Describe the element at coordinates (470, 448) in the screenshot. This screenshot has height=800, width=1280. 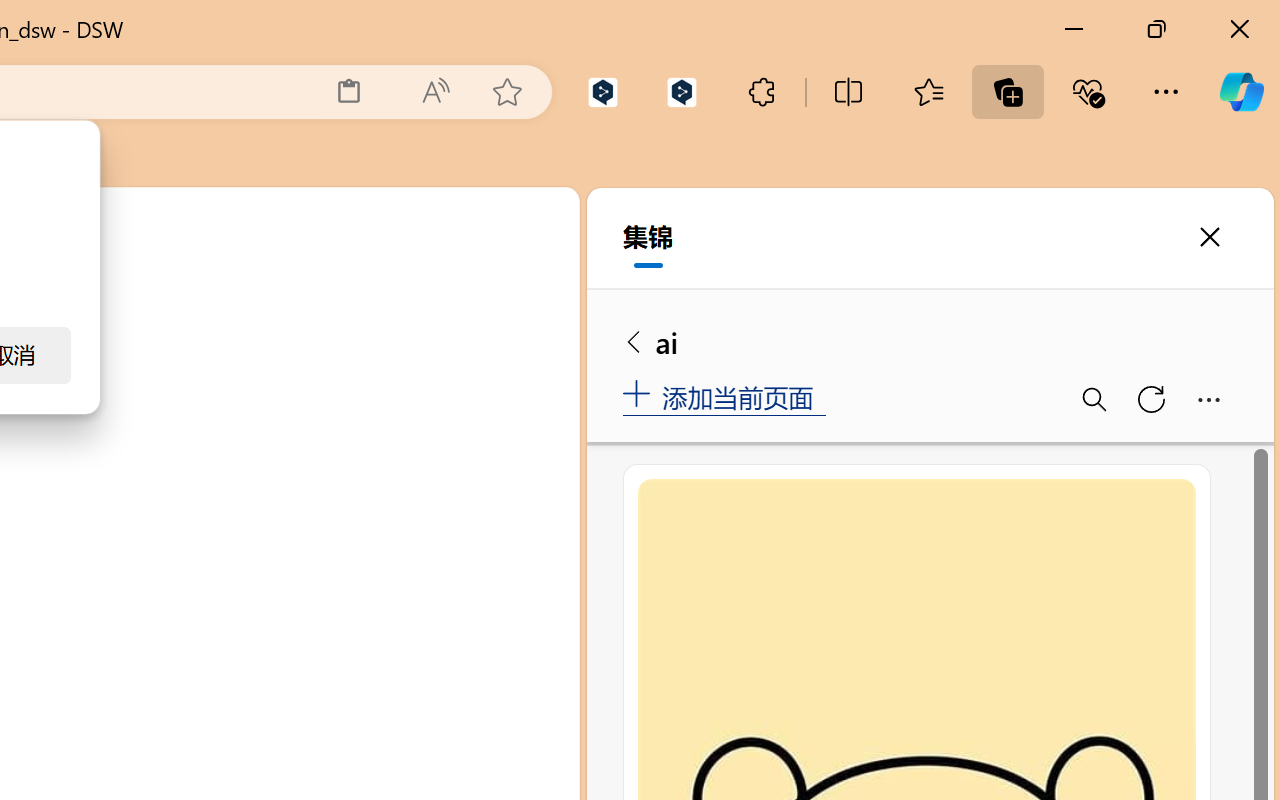
I see `Terminal 2 bash` at that location.